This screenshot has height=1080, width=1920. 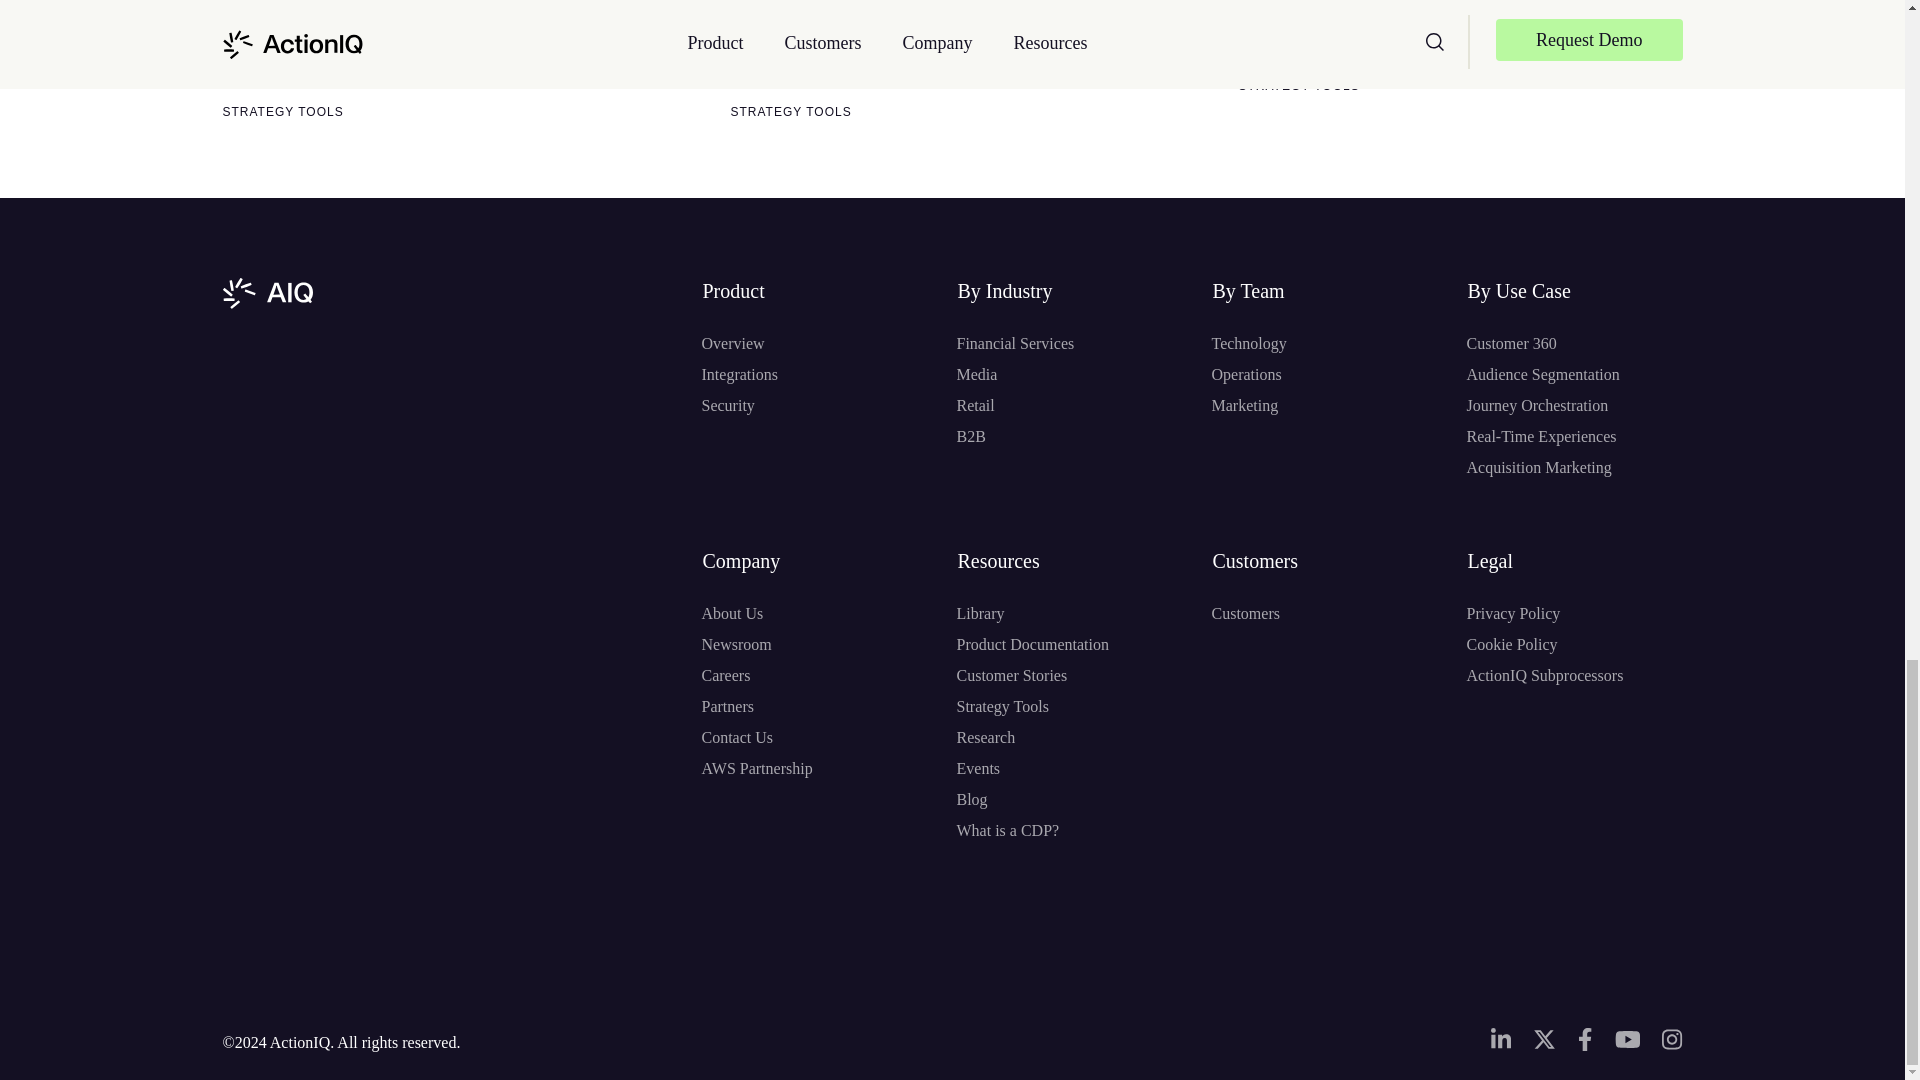 What do you see at coordinates (343, 44) in the screenshot?
I see `How to Build a Business Case for a Composable CDP: Live!` at bounding box center [343, 44].